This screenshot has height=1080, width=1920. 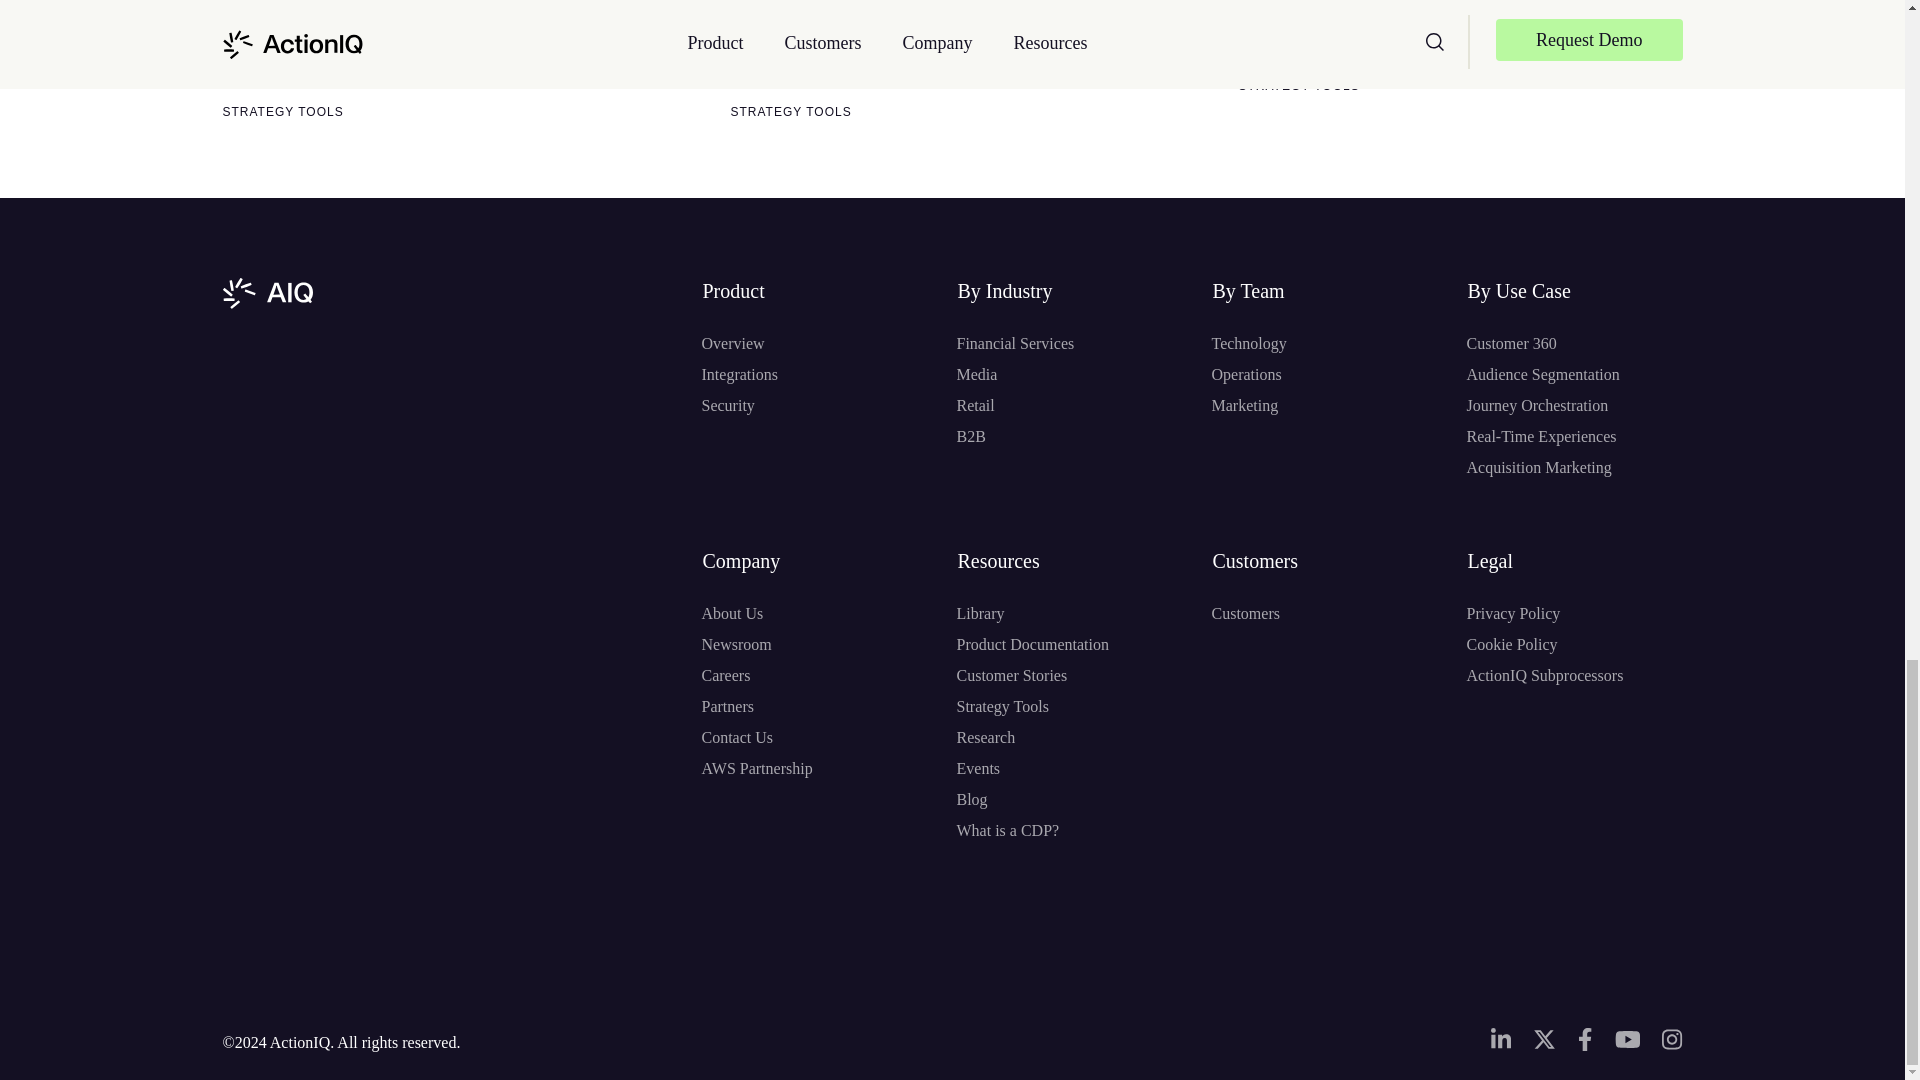 What do you see at coordinates (343, 44) in the screenshot?
I see `How to Build a Business Case for a Composable CDP: Live!` at bounding box center [343, 44].